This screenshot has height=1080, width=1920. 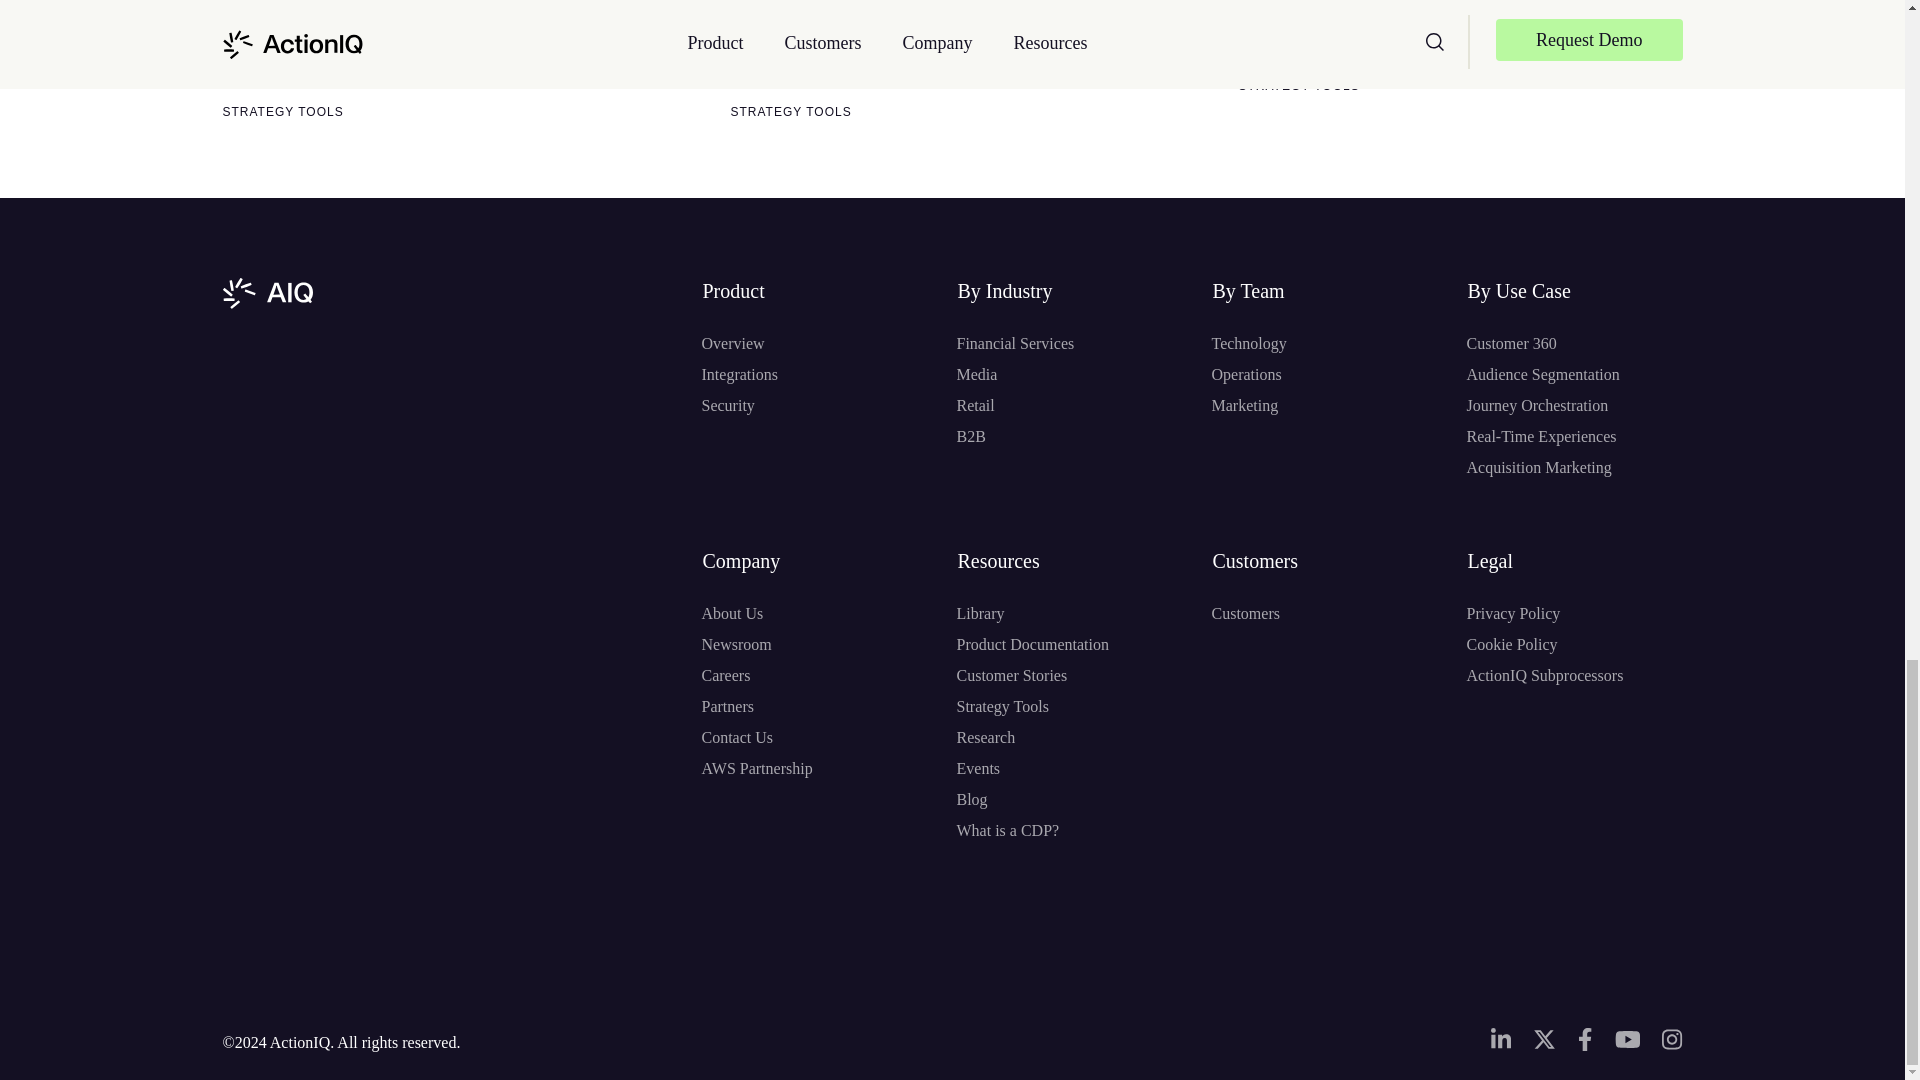 What do you see at coordinates (343, 44) in the screenshot?
I see `How to Build a Business Case for a Composable CDP: Live!` at bounding box center [343, 44].